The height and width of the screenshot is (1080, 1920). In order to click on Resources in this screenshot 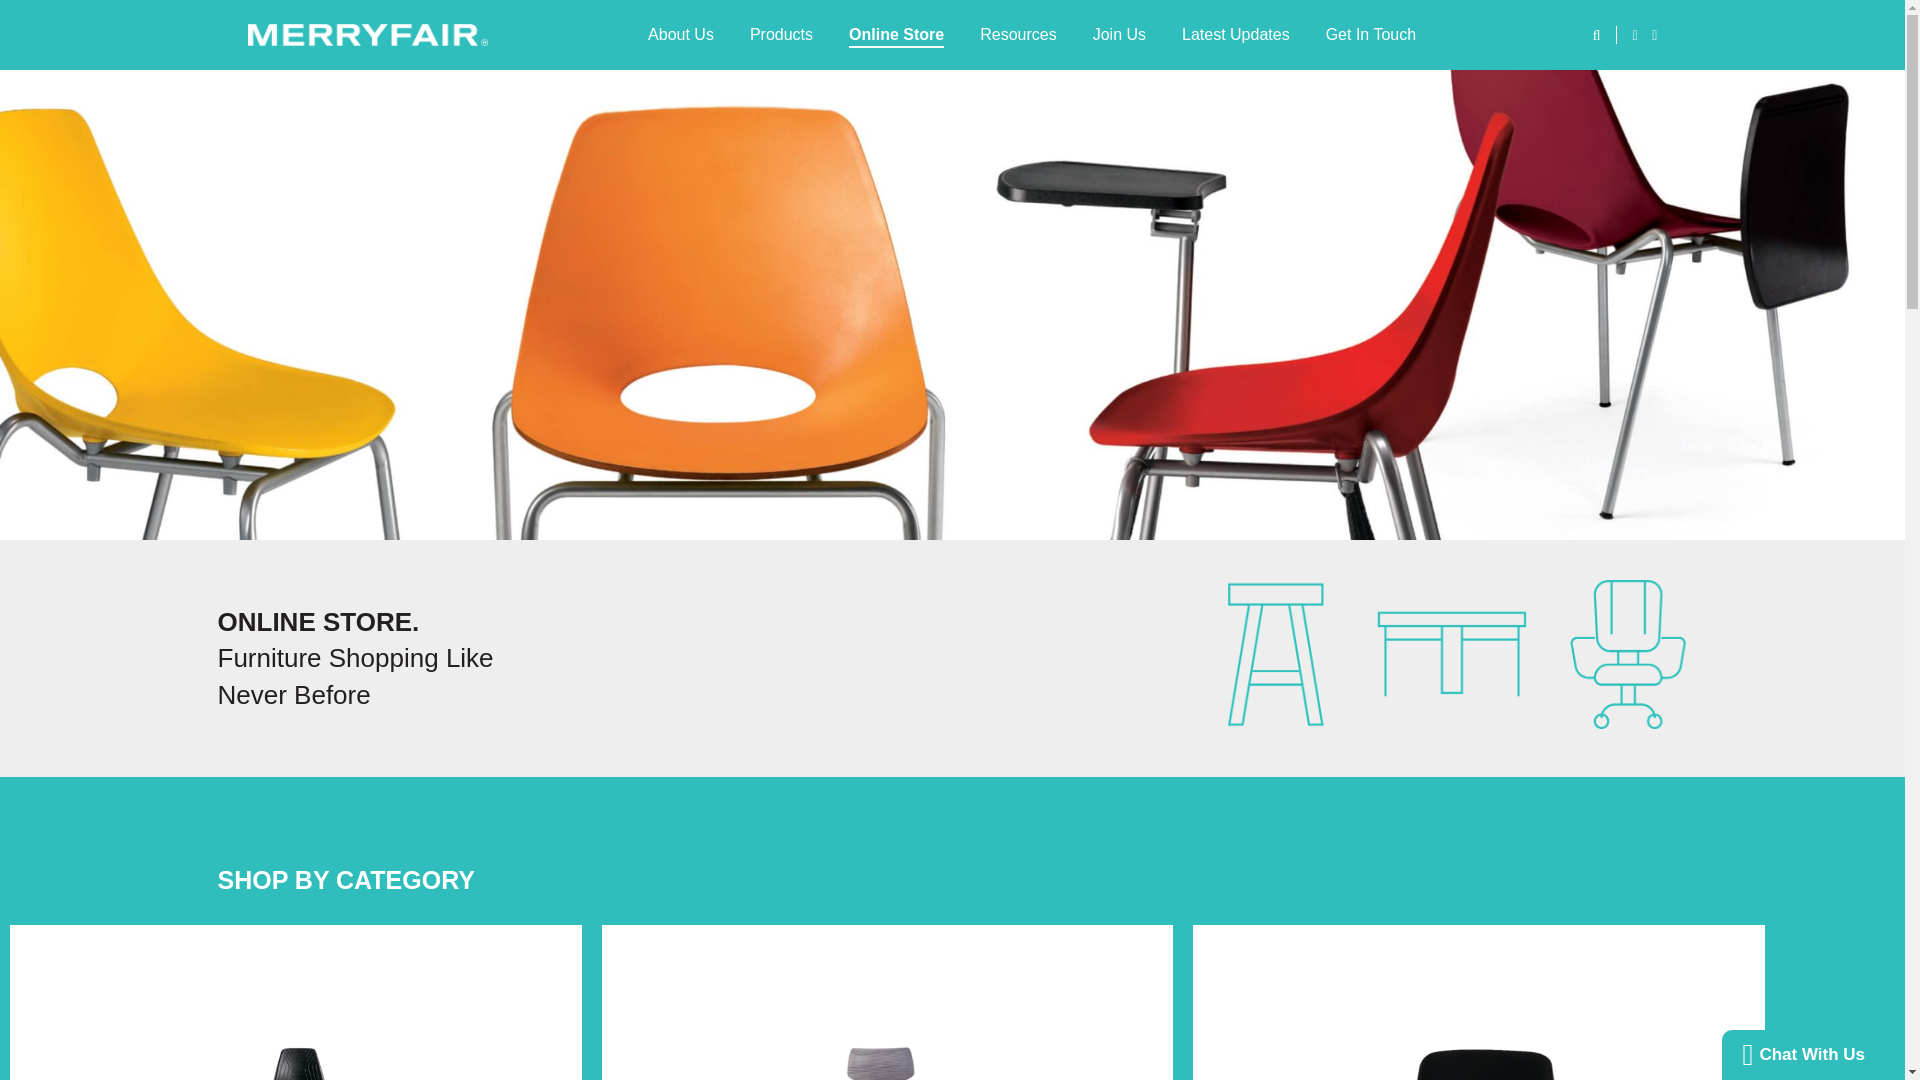, I will do `click(1017, 35)`.